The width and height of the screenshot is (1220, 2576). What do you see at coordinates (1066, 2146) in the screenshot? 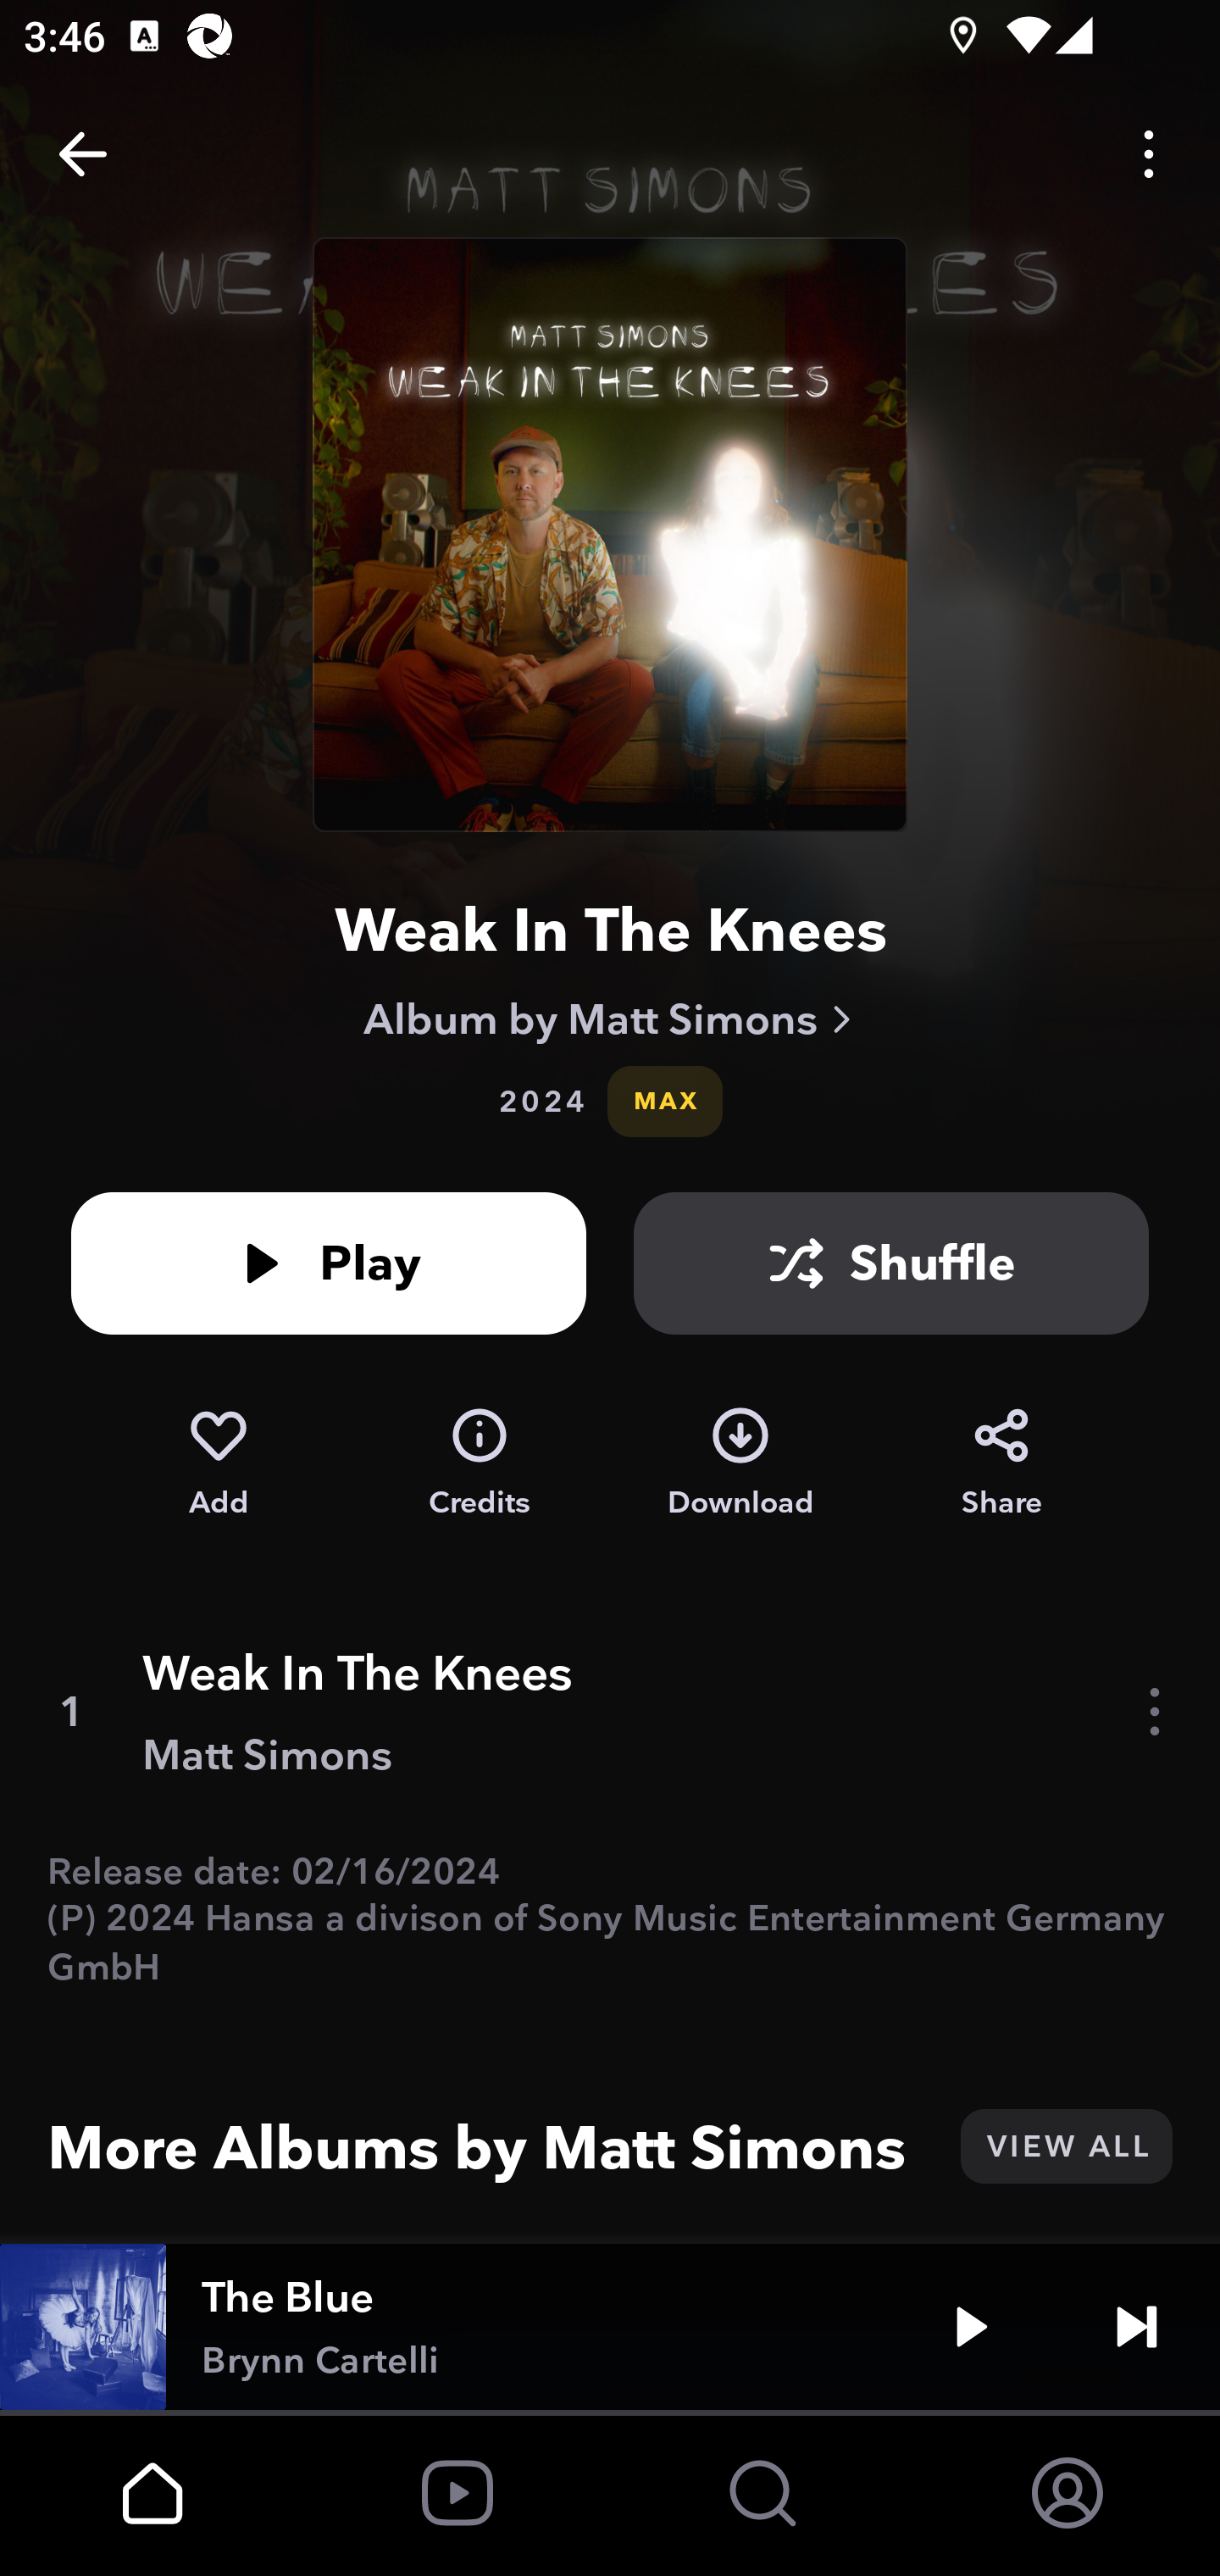
I see `VIEW ALL` at bounding box center [1066, 2146].